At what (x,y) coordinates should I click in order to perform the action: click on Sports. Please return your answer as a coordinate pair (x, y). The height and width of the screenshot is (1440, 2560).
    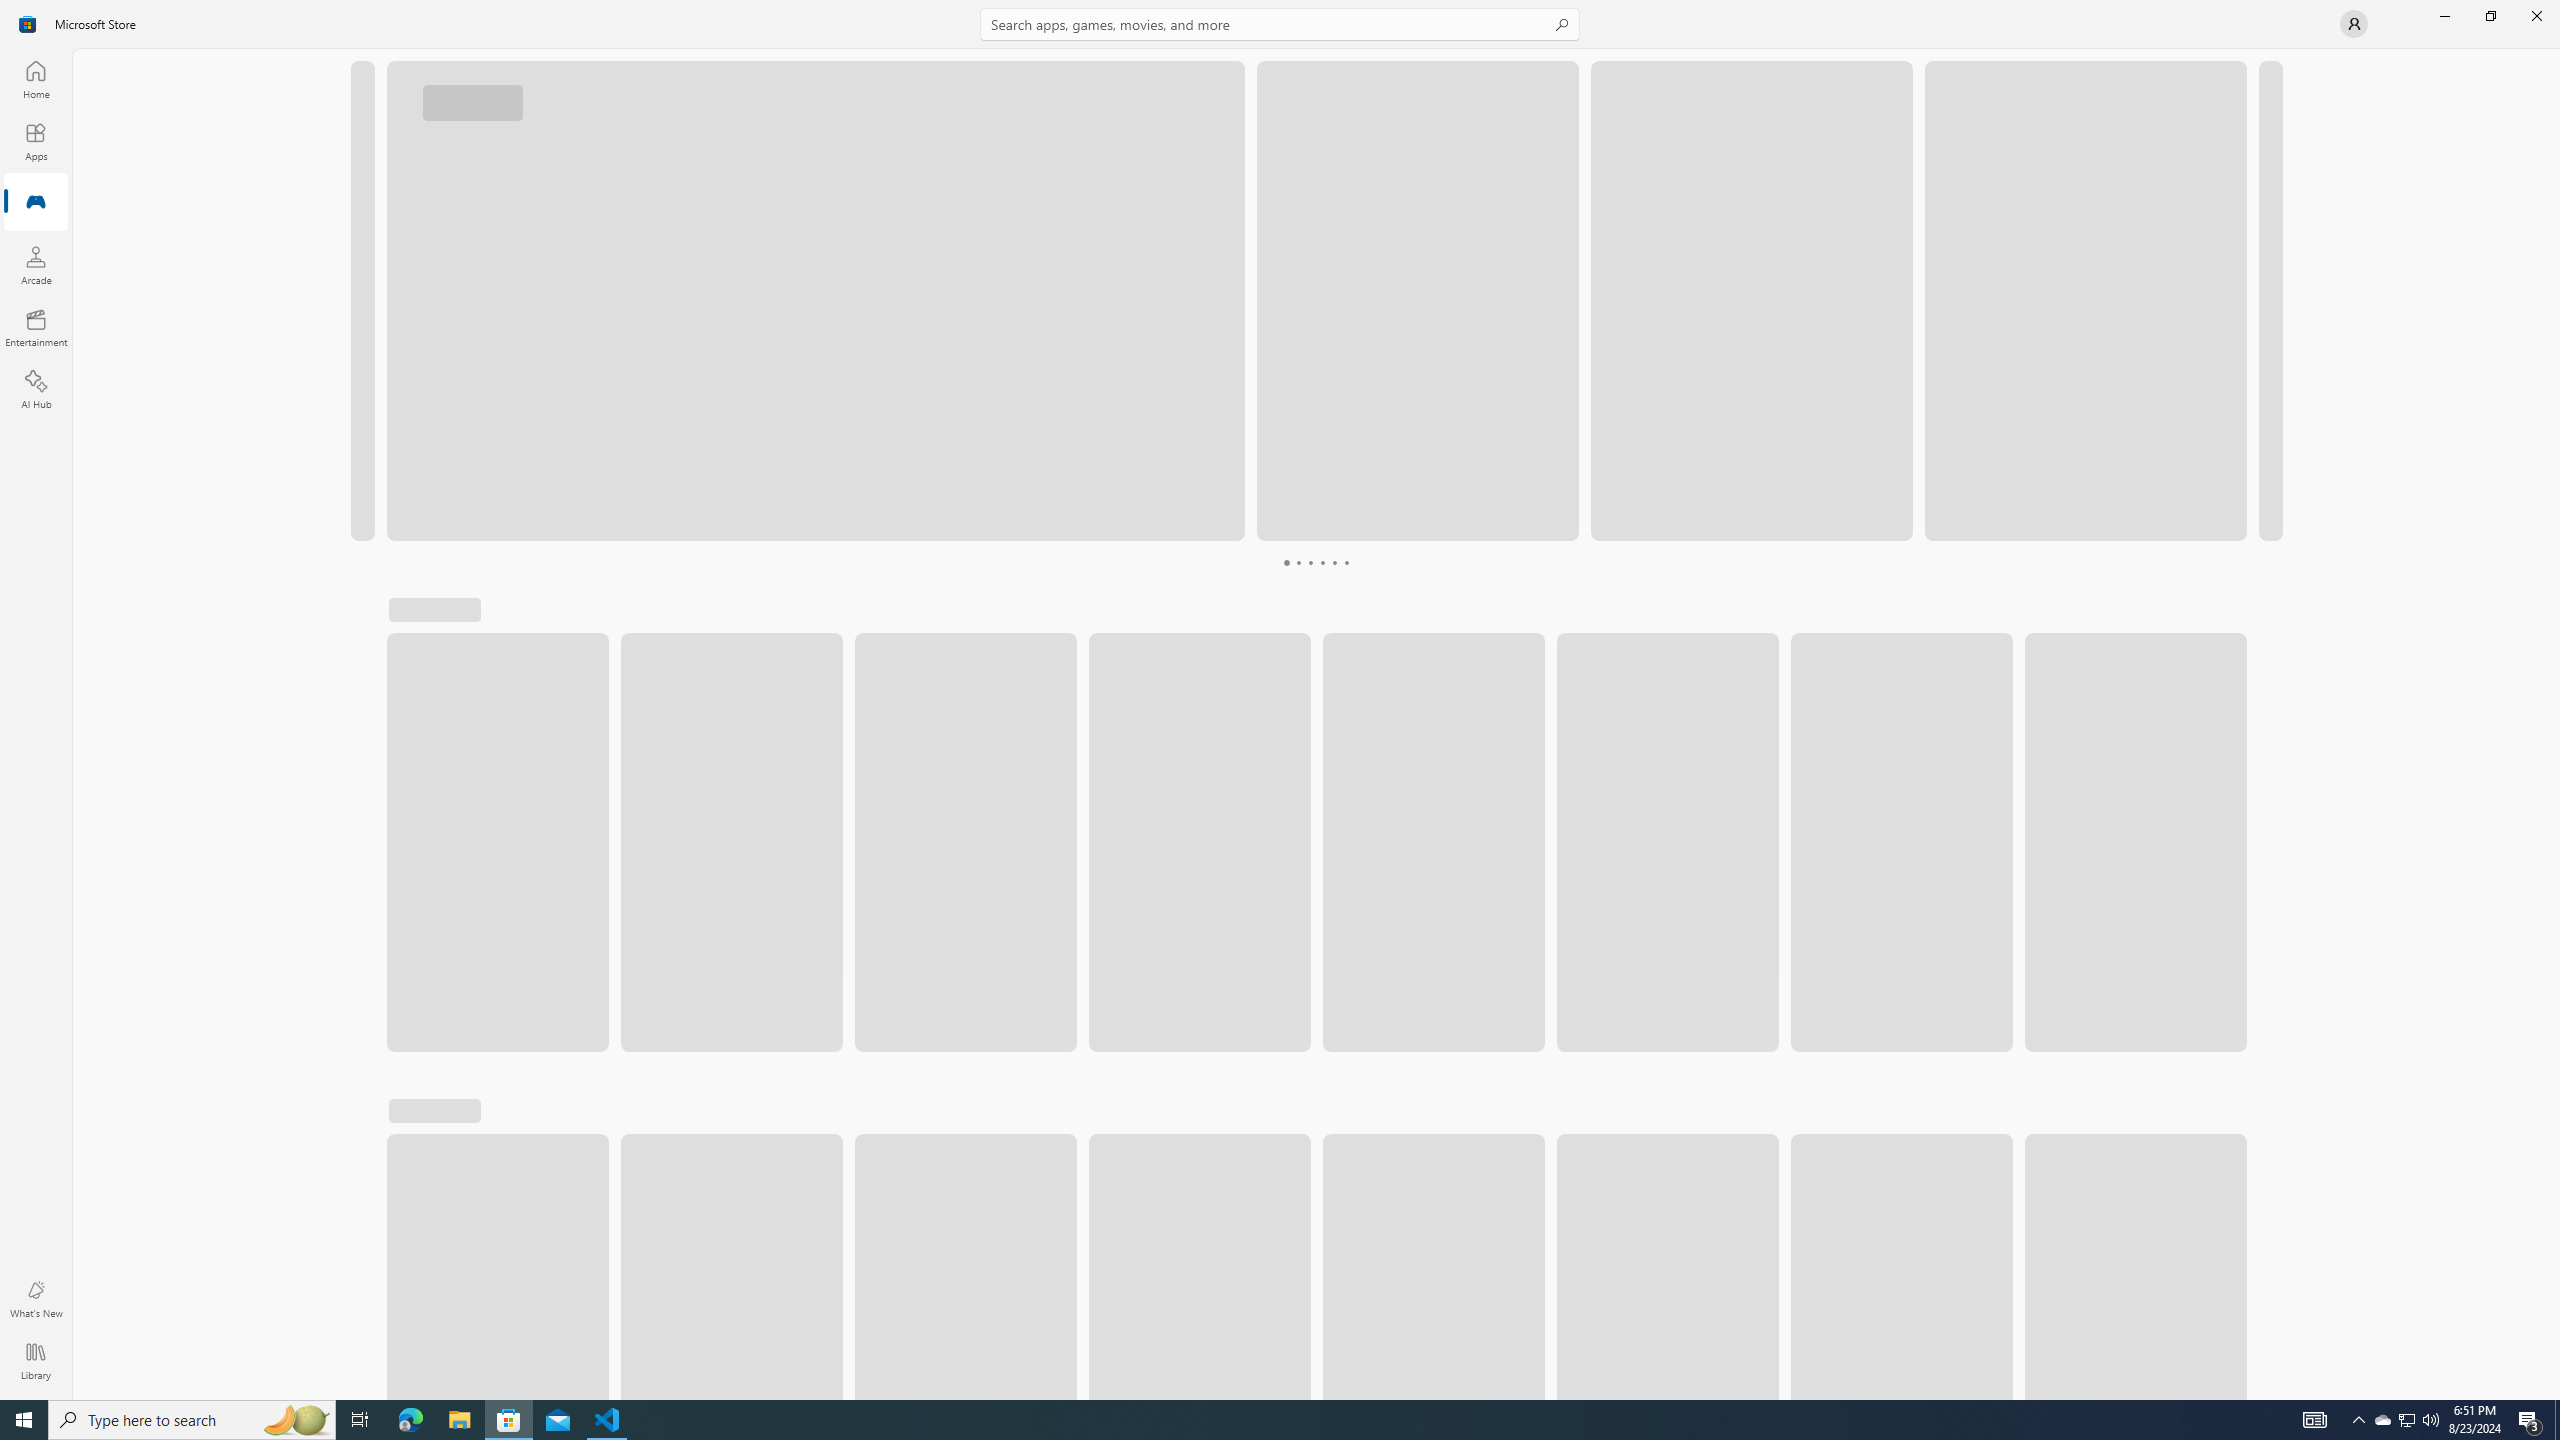
    Looking at the image, I should click on (2159, 619).